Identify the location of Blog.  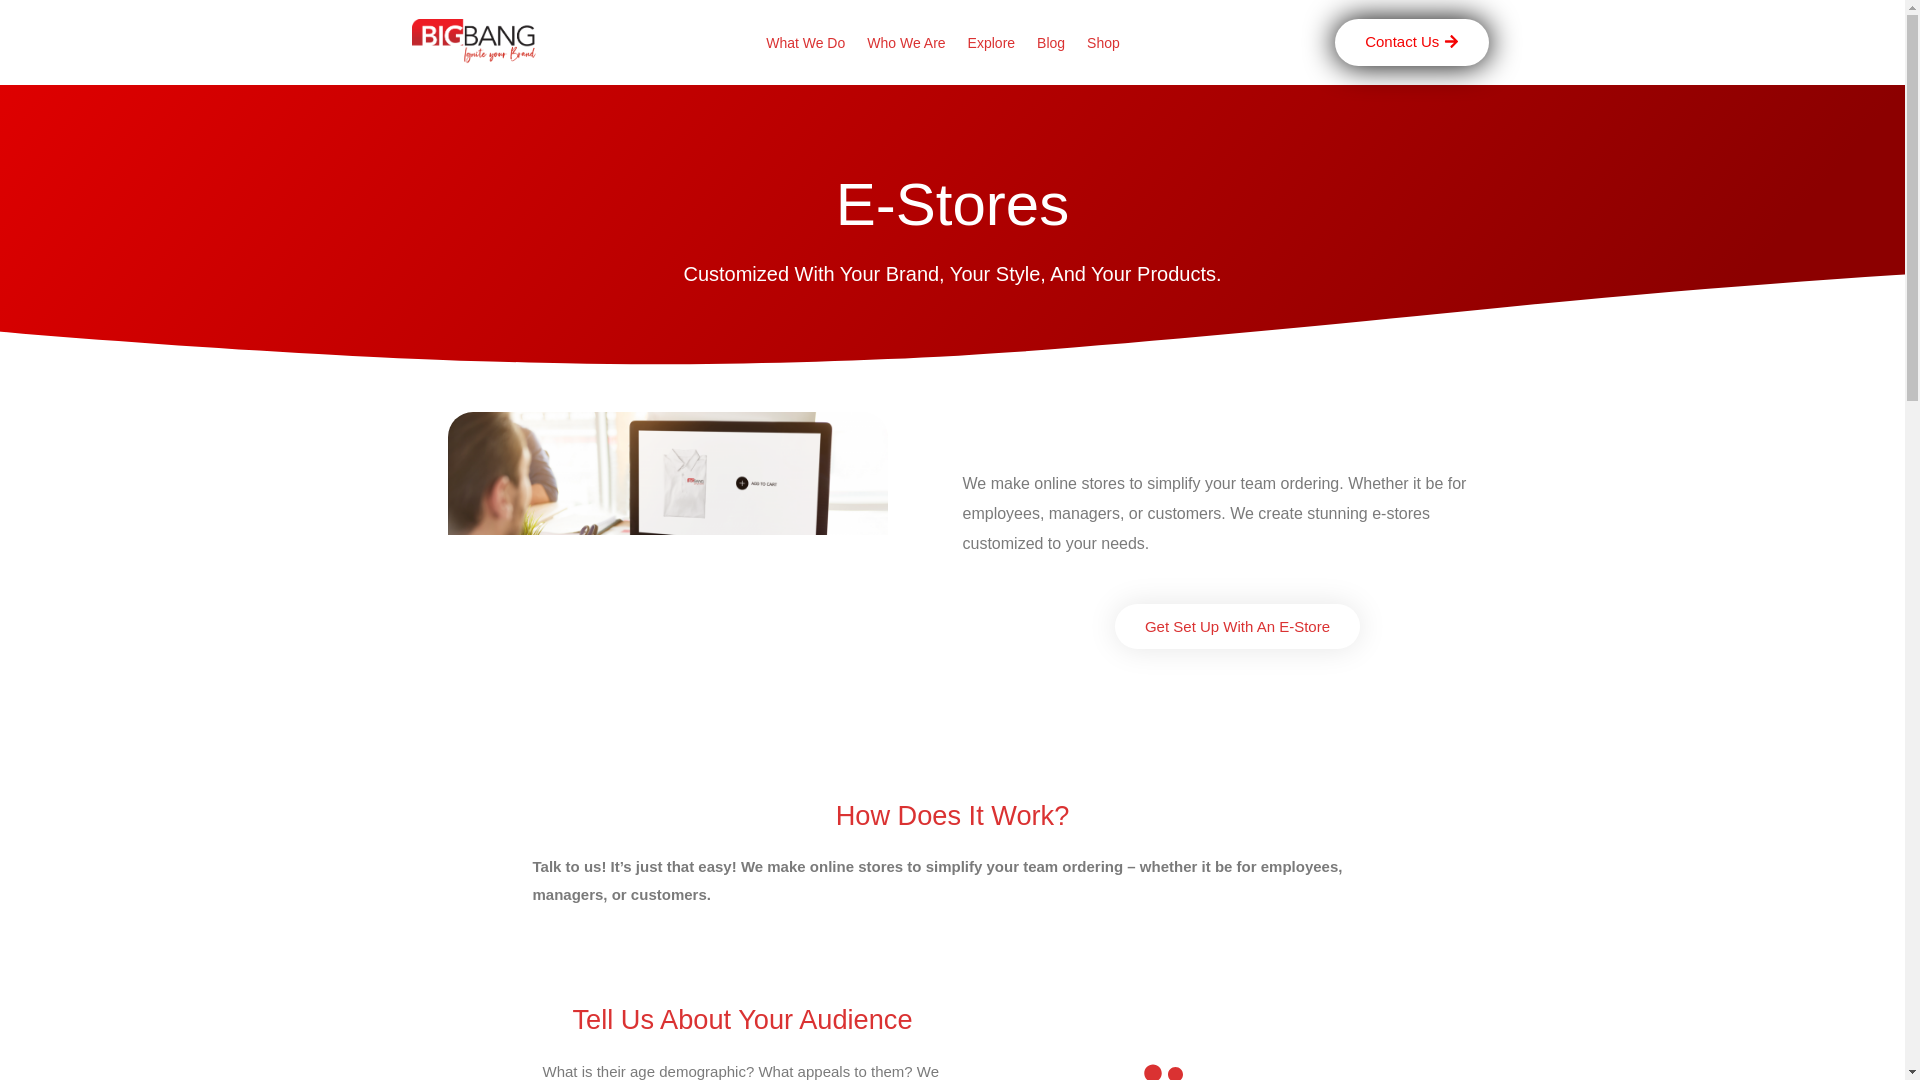
(1050, 42).